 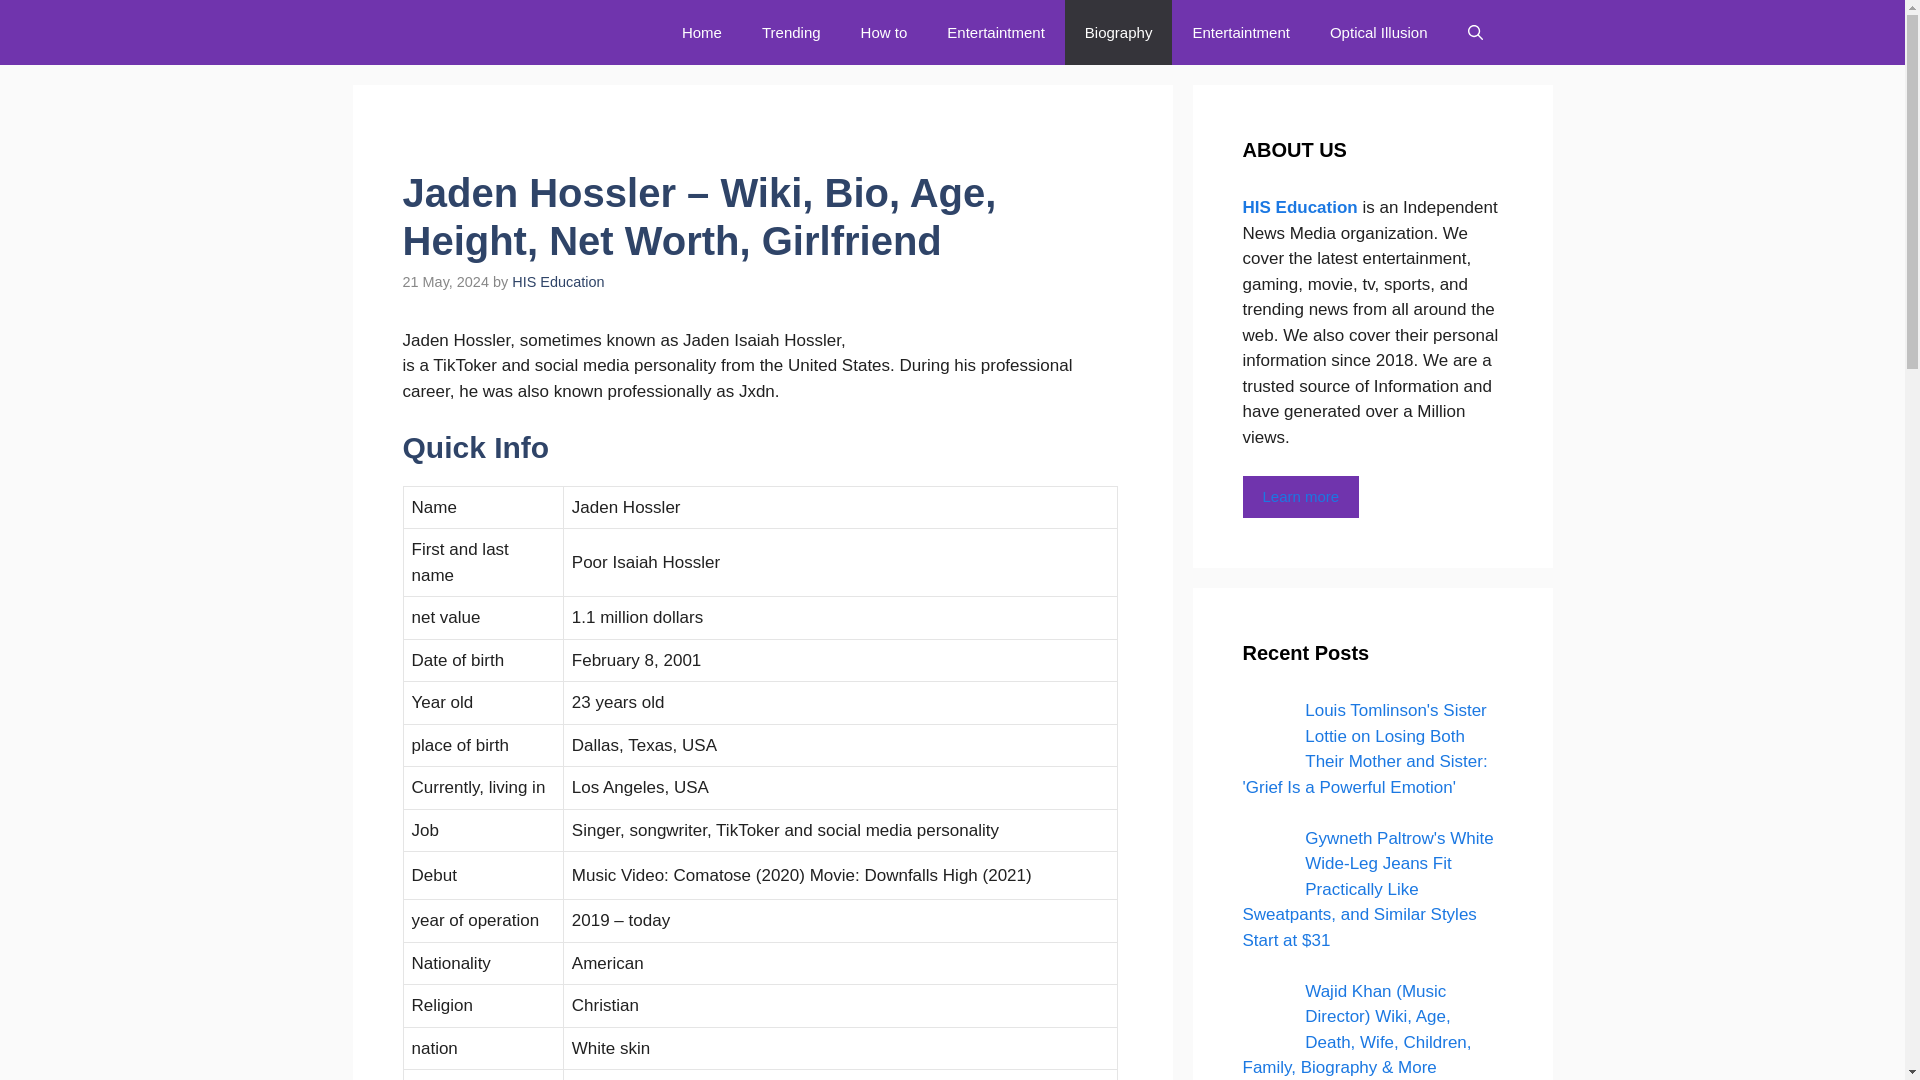 What do you see at coordinates (558, 282) in the screenshot?
I see `View all posts by HIS Education` at bounding box center [558, 282].